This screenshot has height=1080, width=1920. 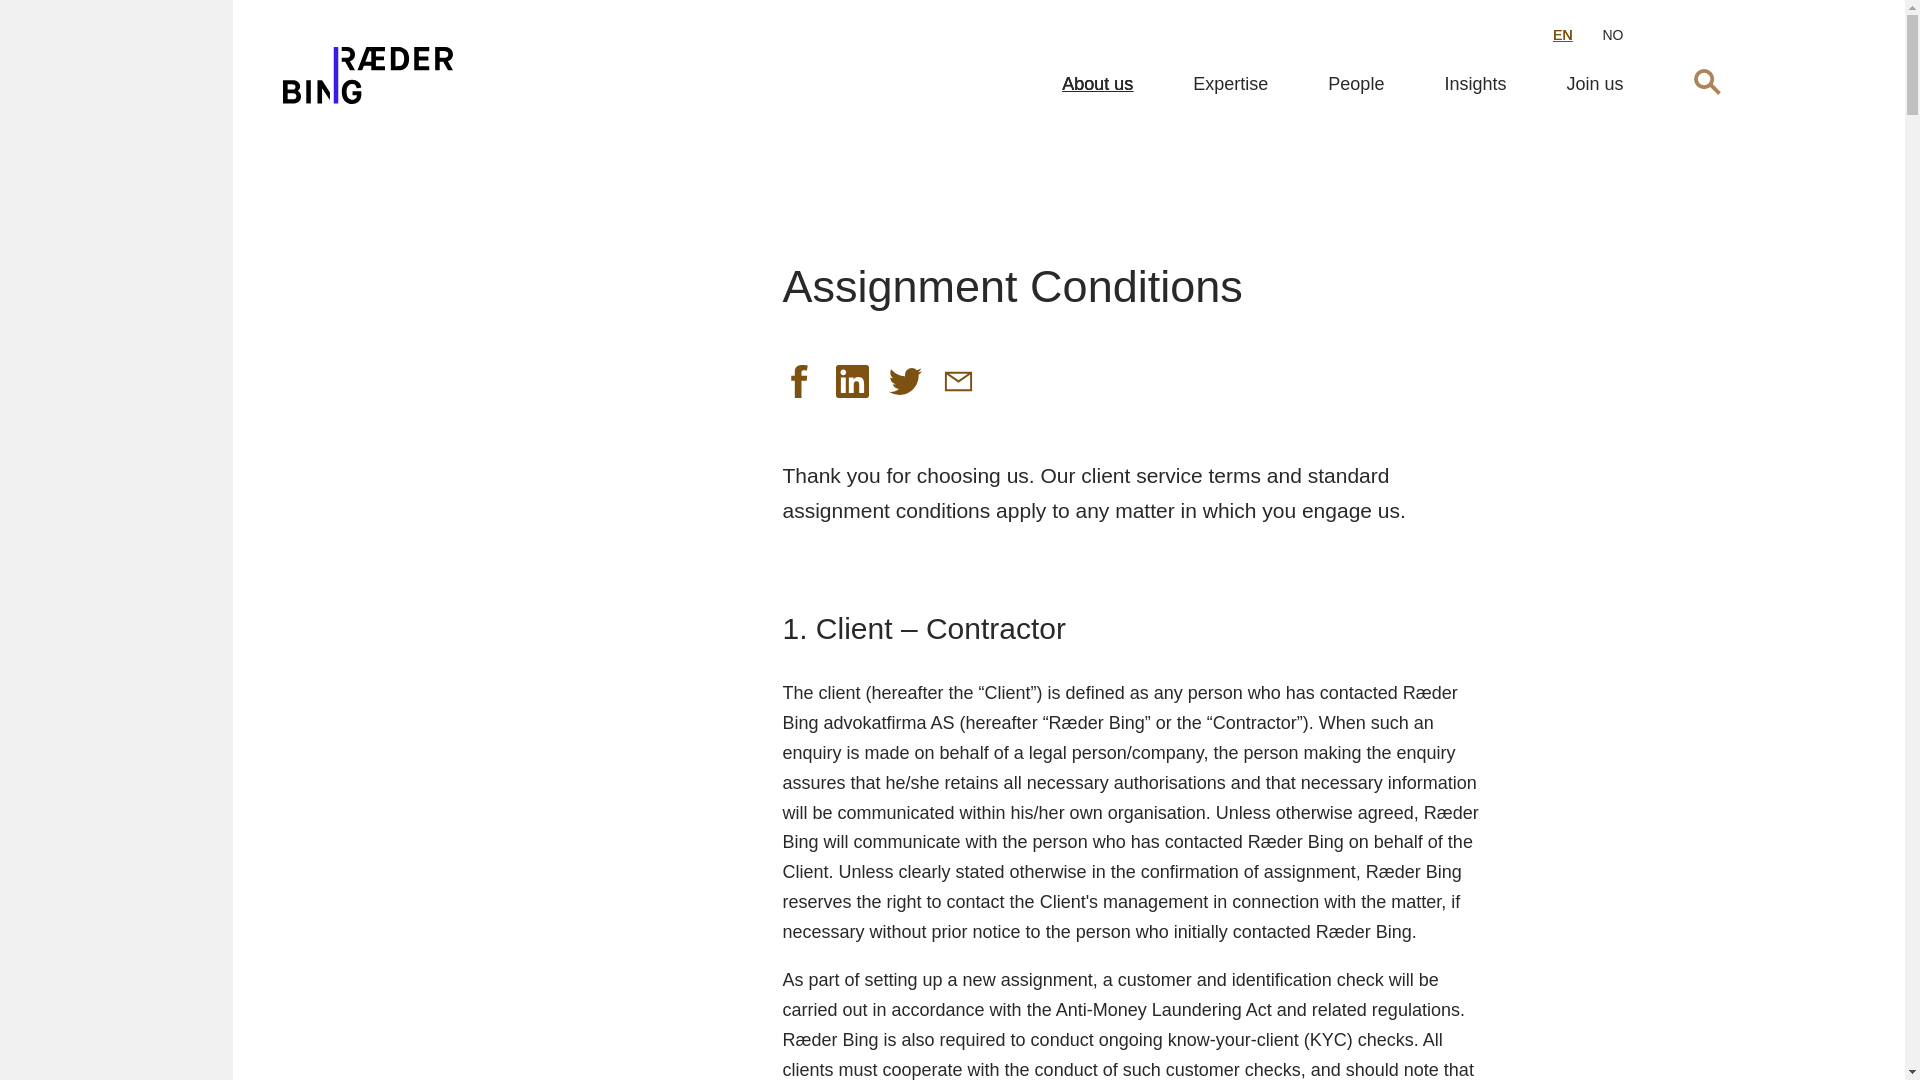 What do you see at coordinates (1474, 83) in the screenshot?
I see `Insights` at bounding box center [1474, 83].